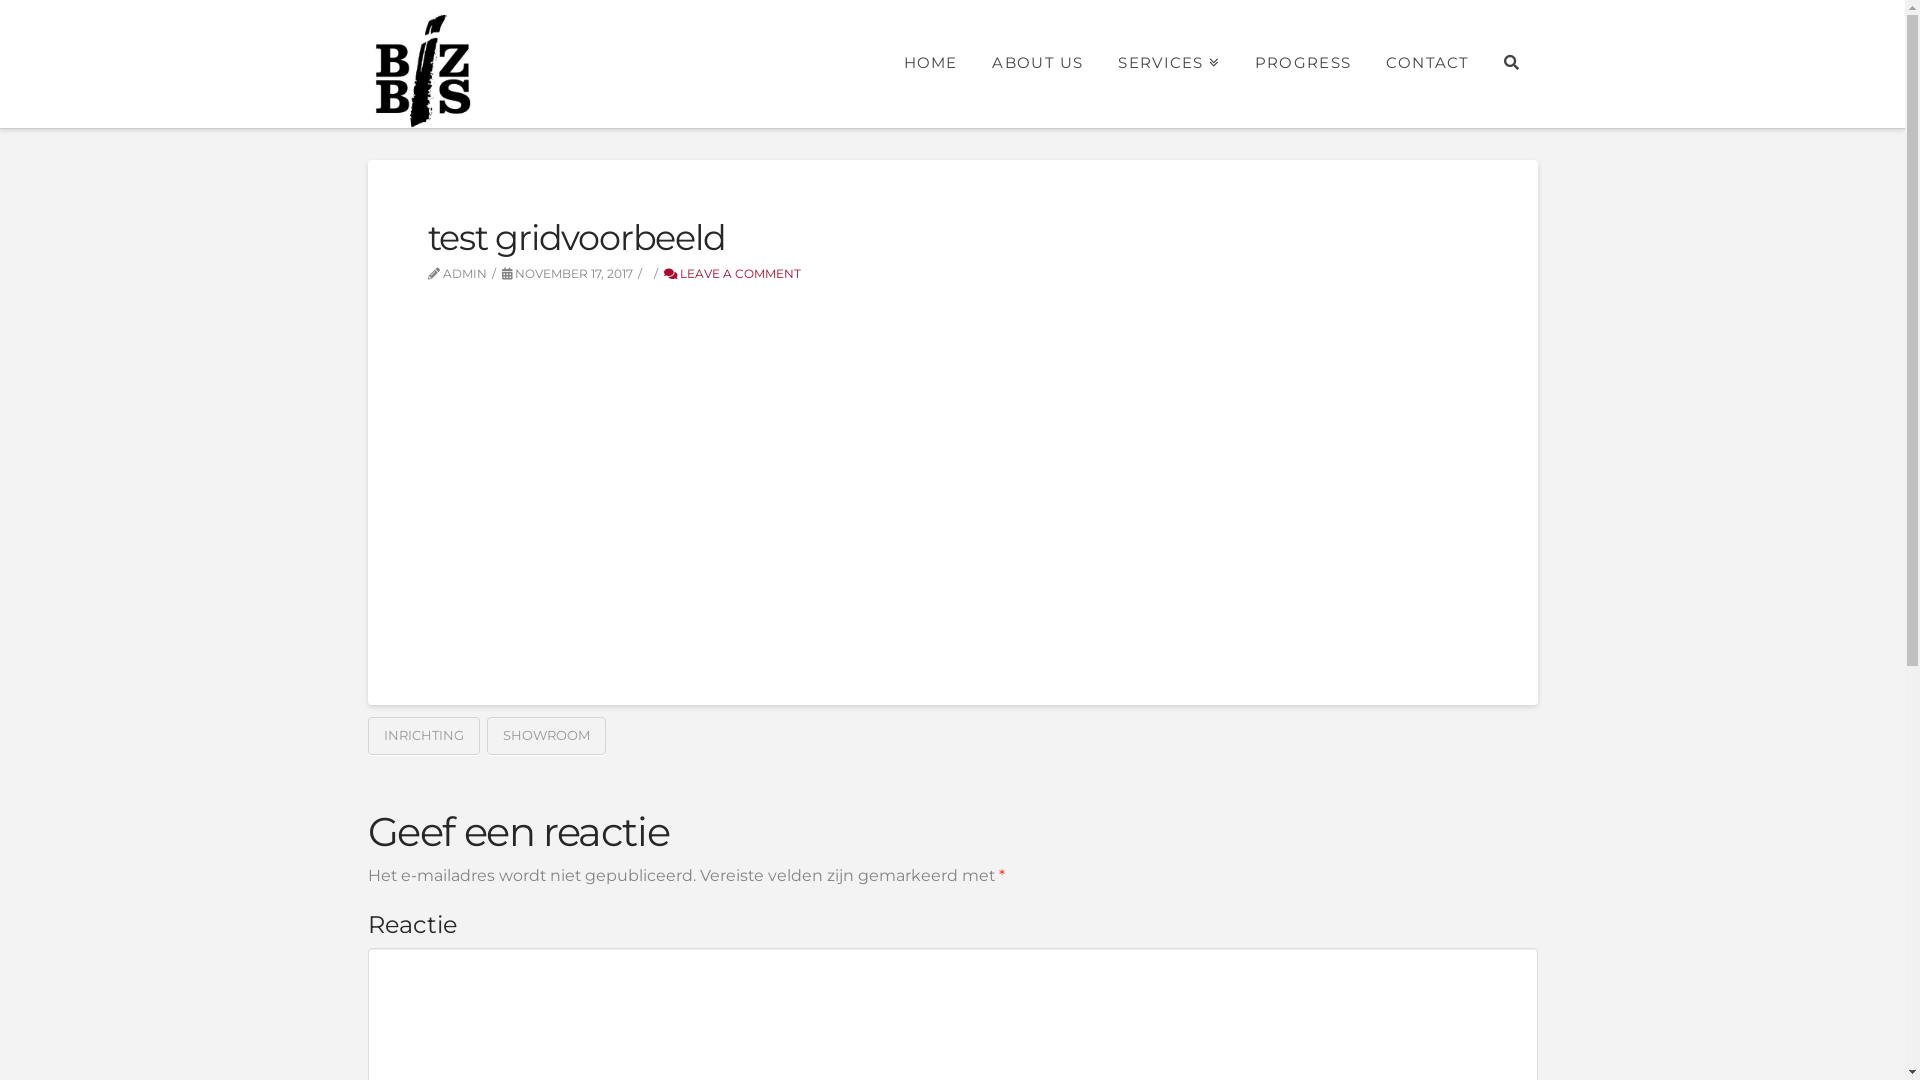 The height and width of the screenshot is (1080, 1920). Describe the element at coordinates (1428, 60) in the screenshot. I see `CONTACT` at that location.